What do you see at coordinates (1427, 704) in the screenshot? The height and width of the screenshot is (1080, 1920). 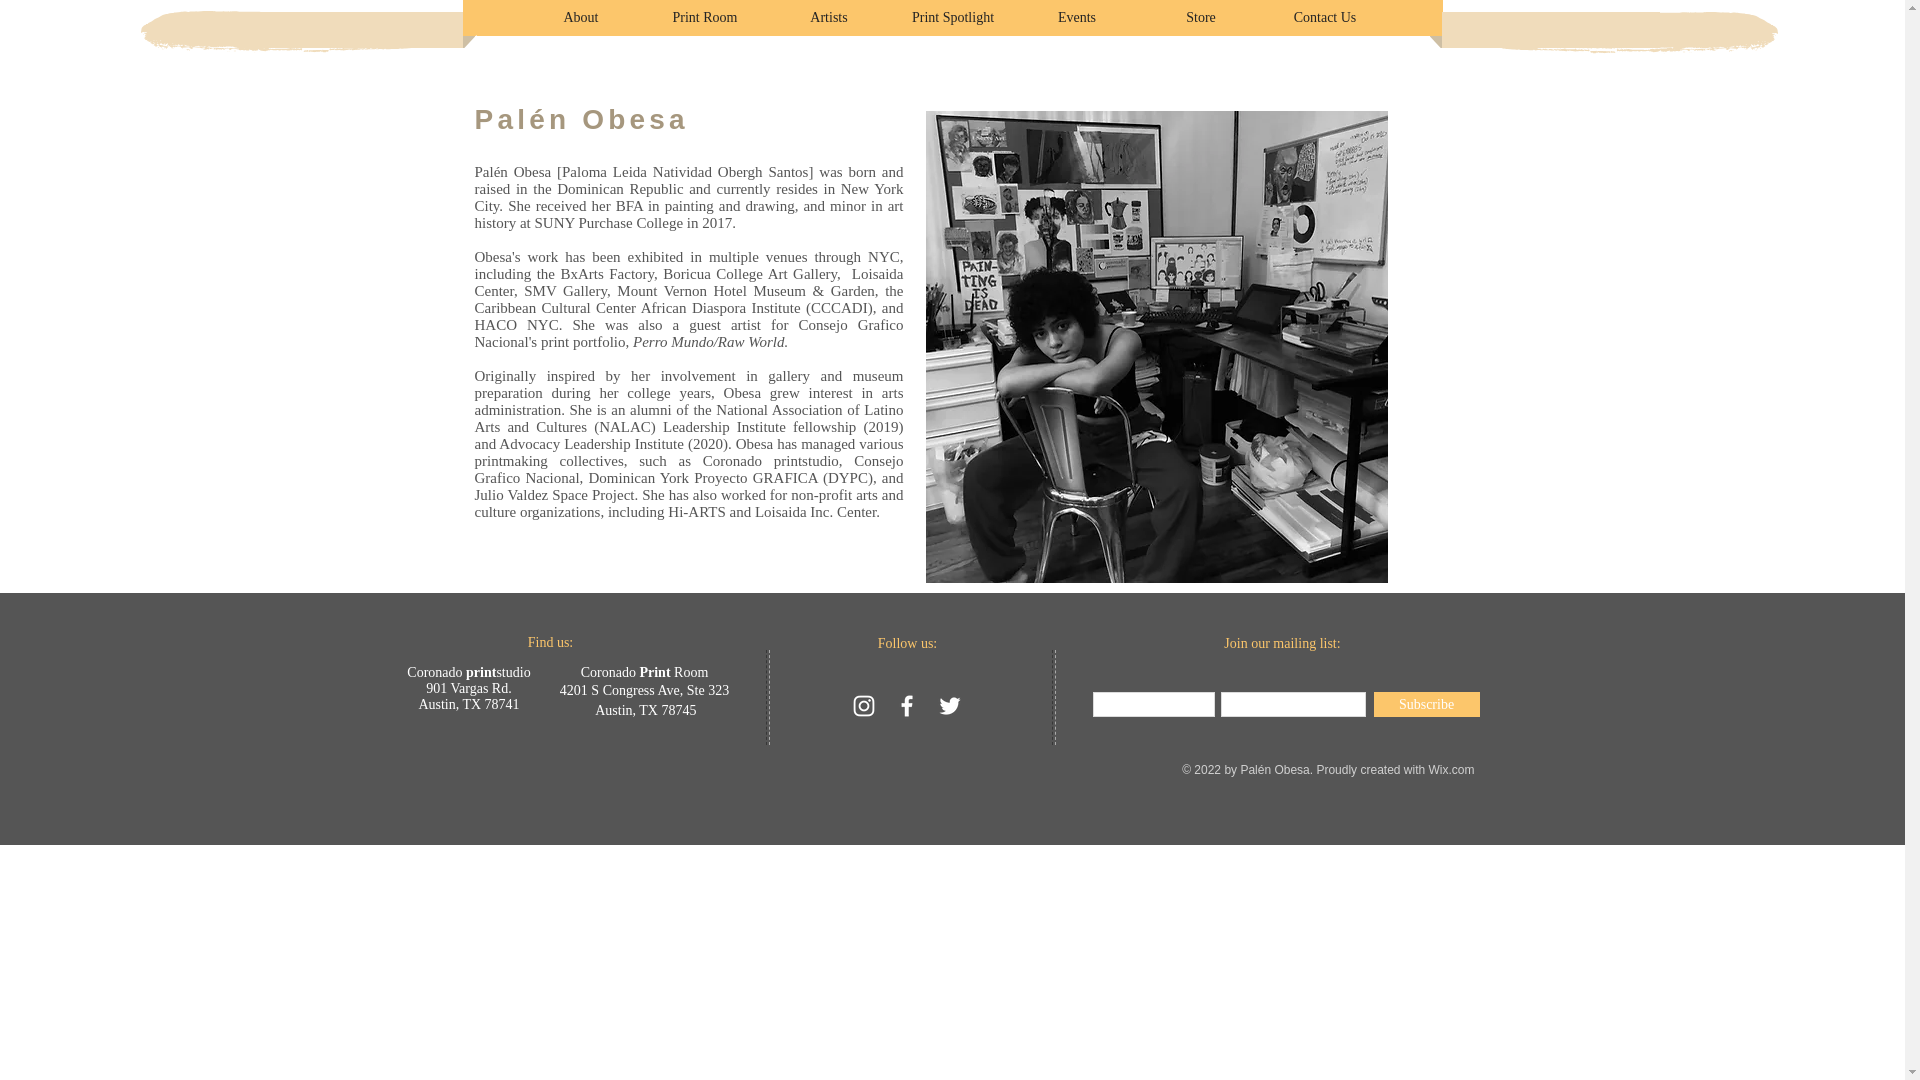 I see `Subscribe` at bounding box center [1427, 704].